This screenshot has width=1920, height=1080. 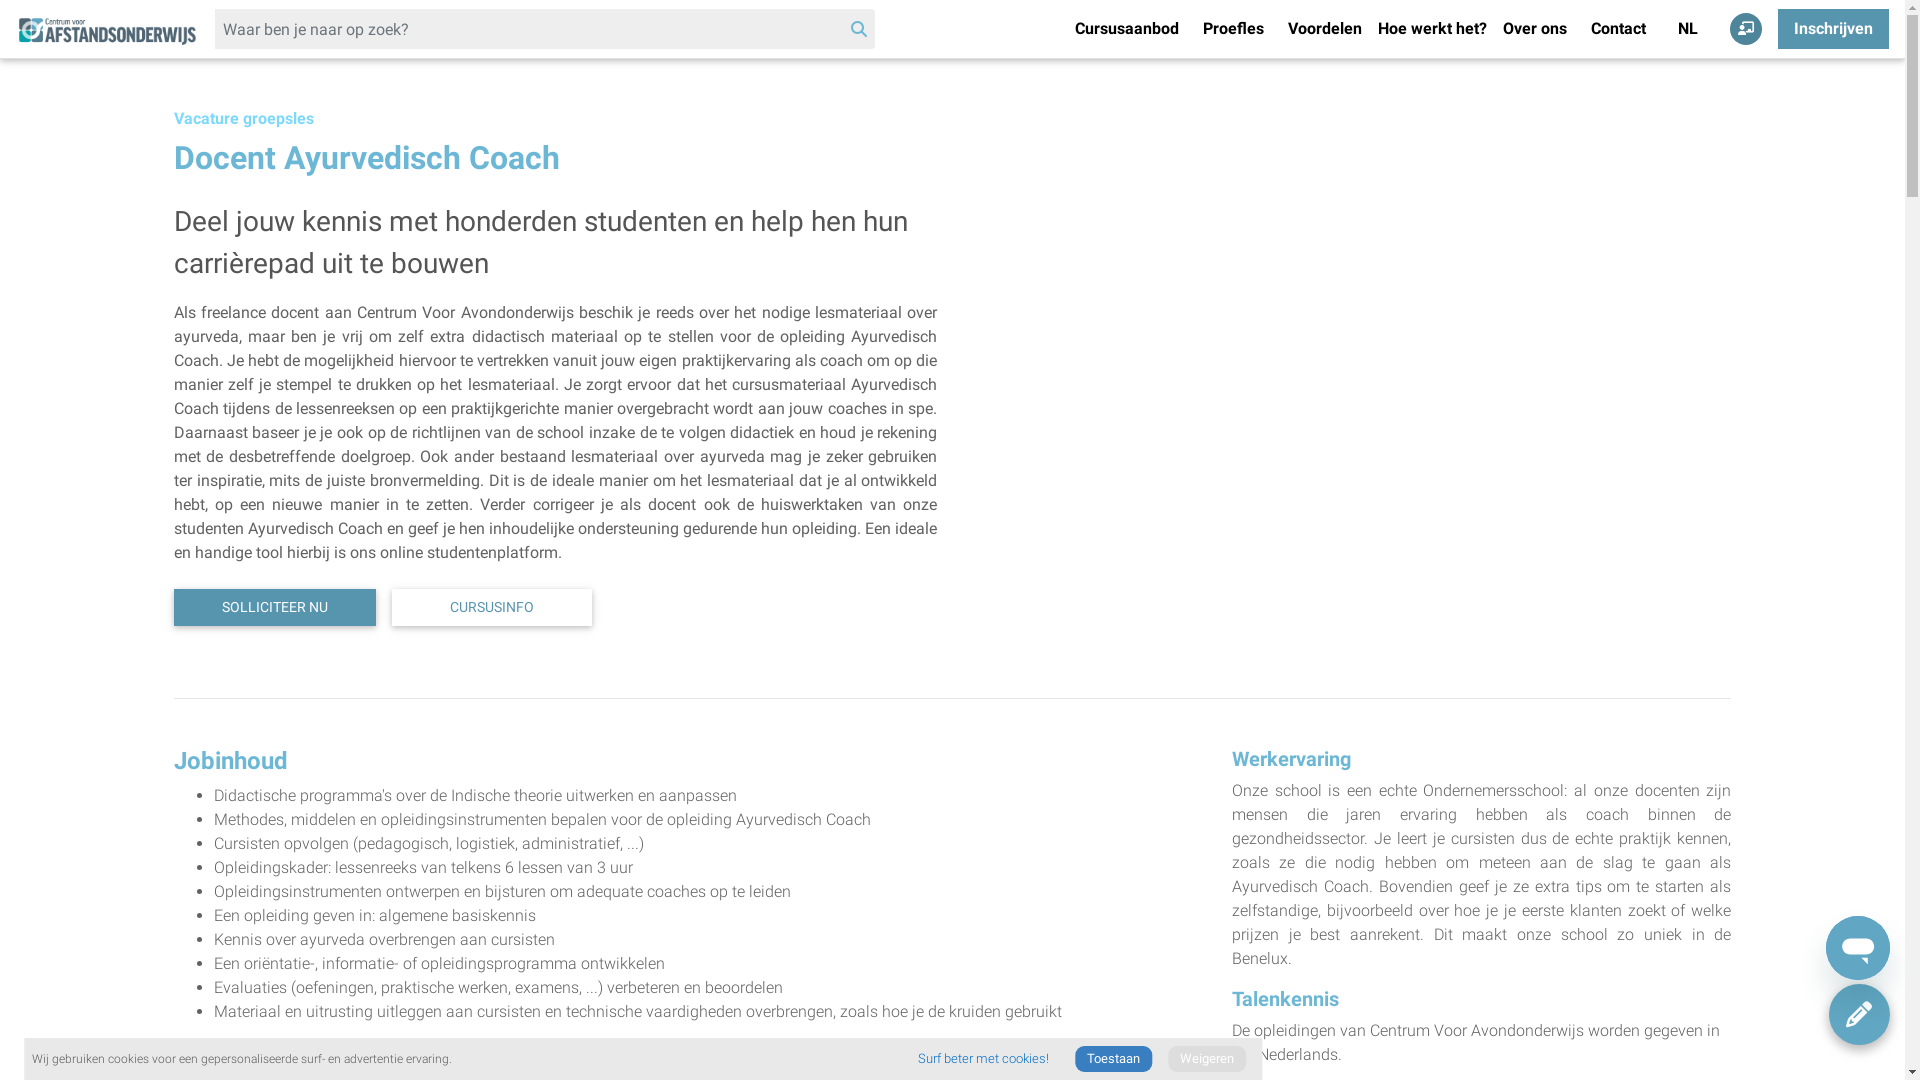 What do you see at coordinates (984, 1059) in the screenshot?
I see `Surf beter met cookies!` at bounding box center [984, 1059].